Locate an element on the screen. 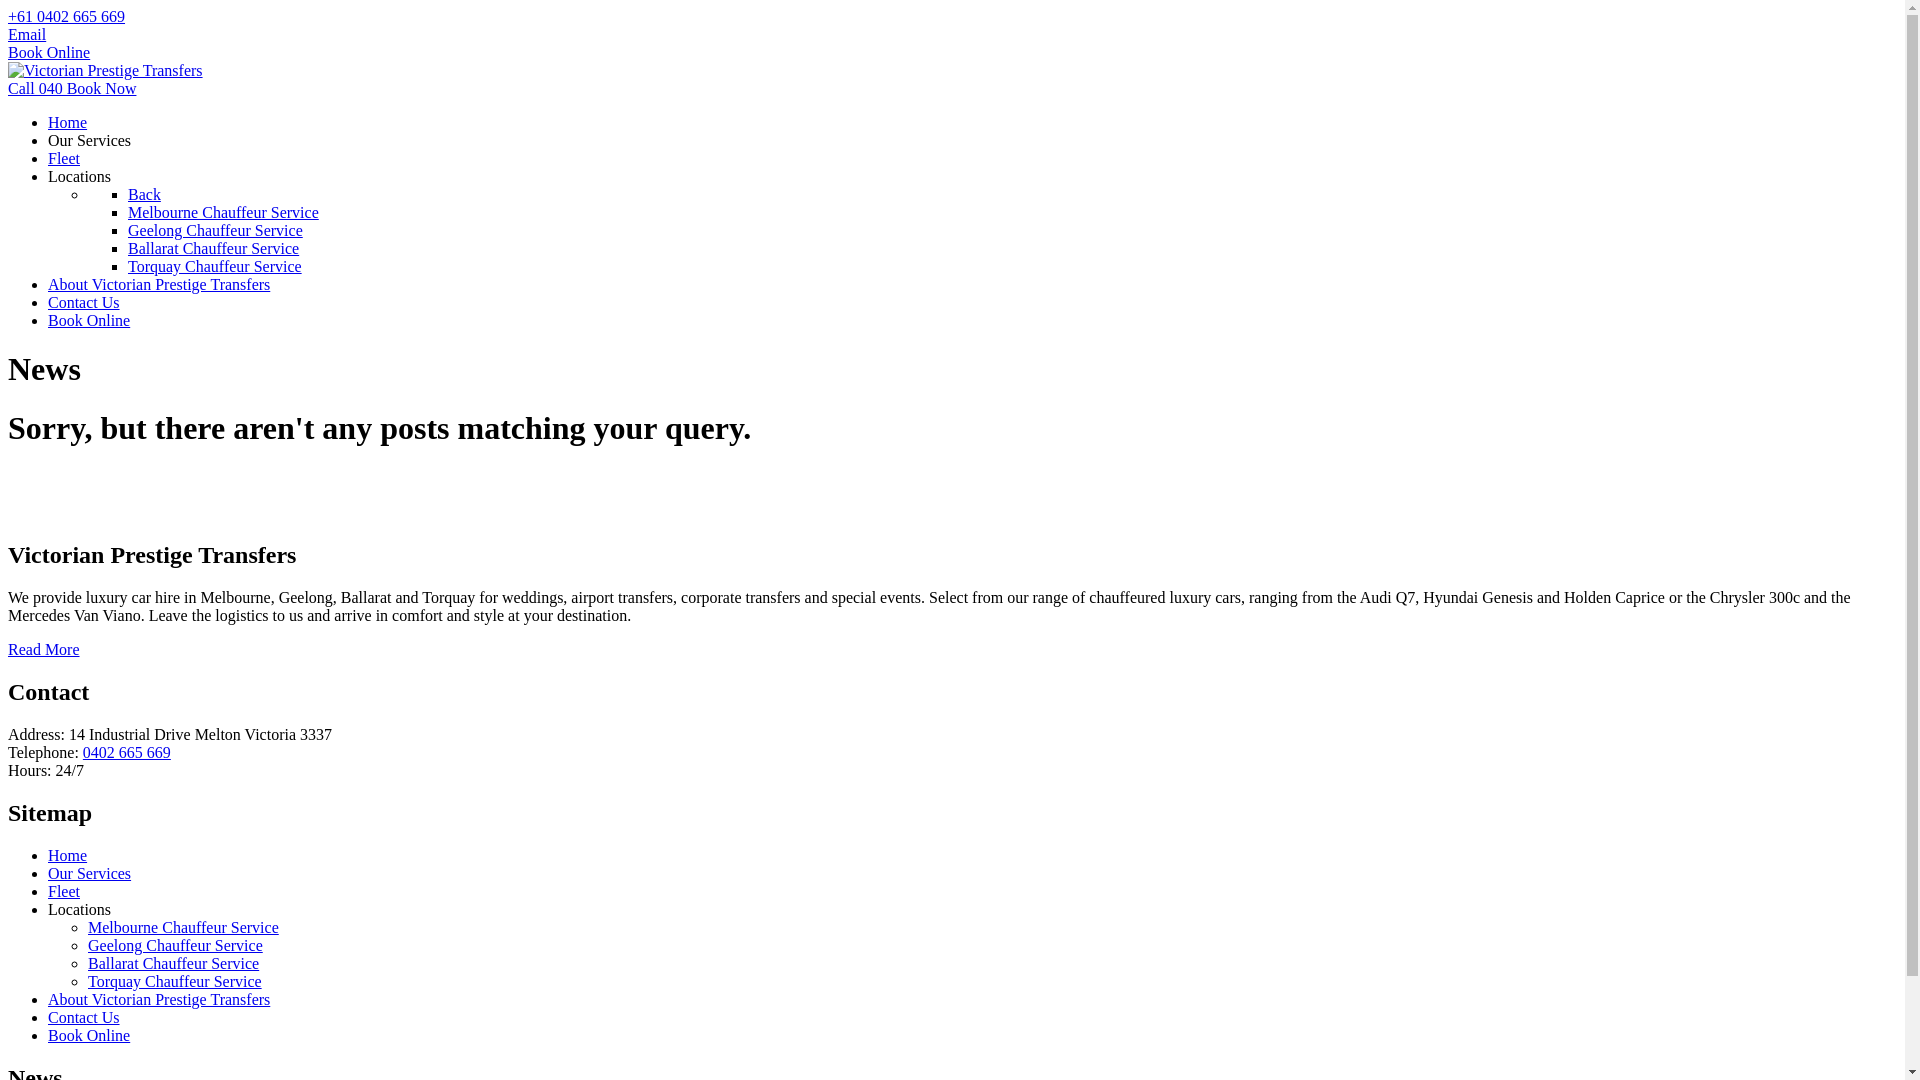 The width and height of the screenshot is (1920, 1080). Geelong Chauffeur Service is located at coordinates (176, 946).